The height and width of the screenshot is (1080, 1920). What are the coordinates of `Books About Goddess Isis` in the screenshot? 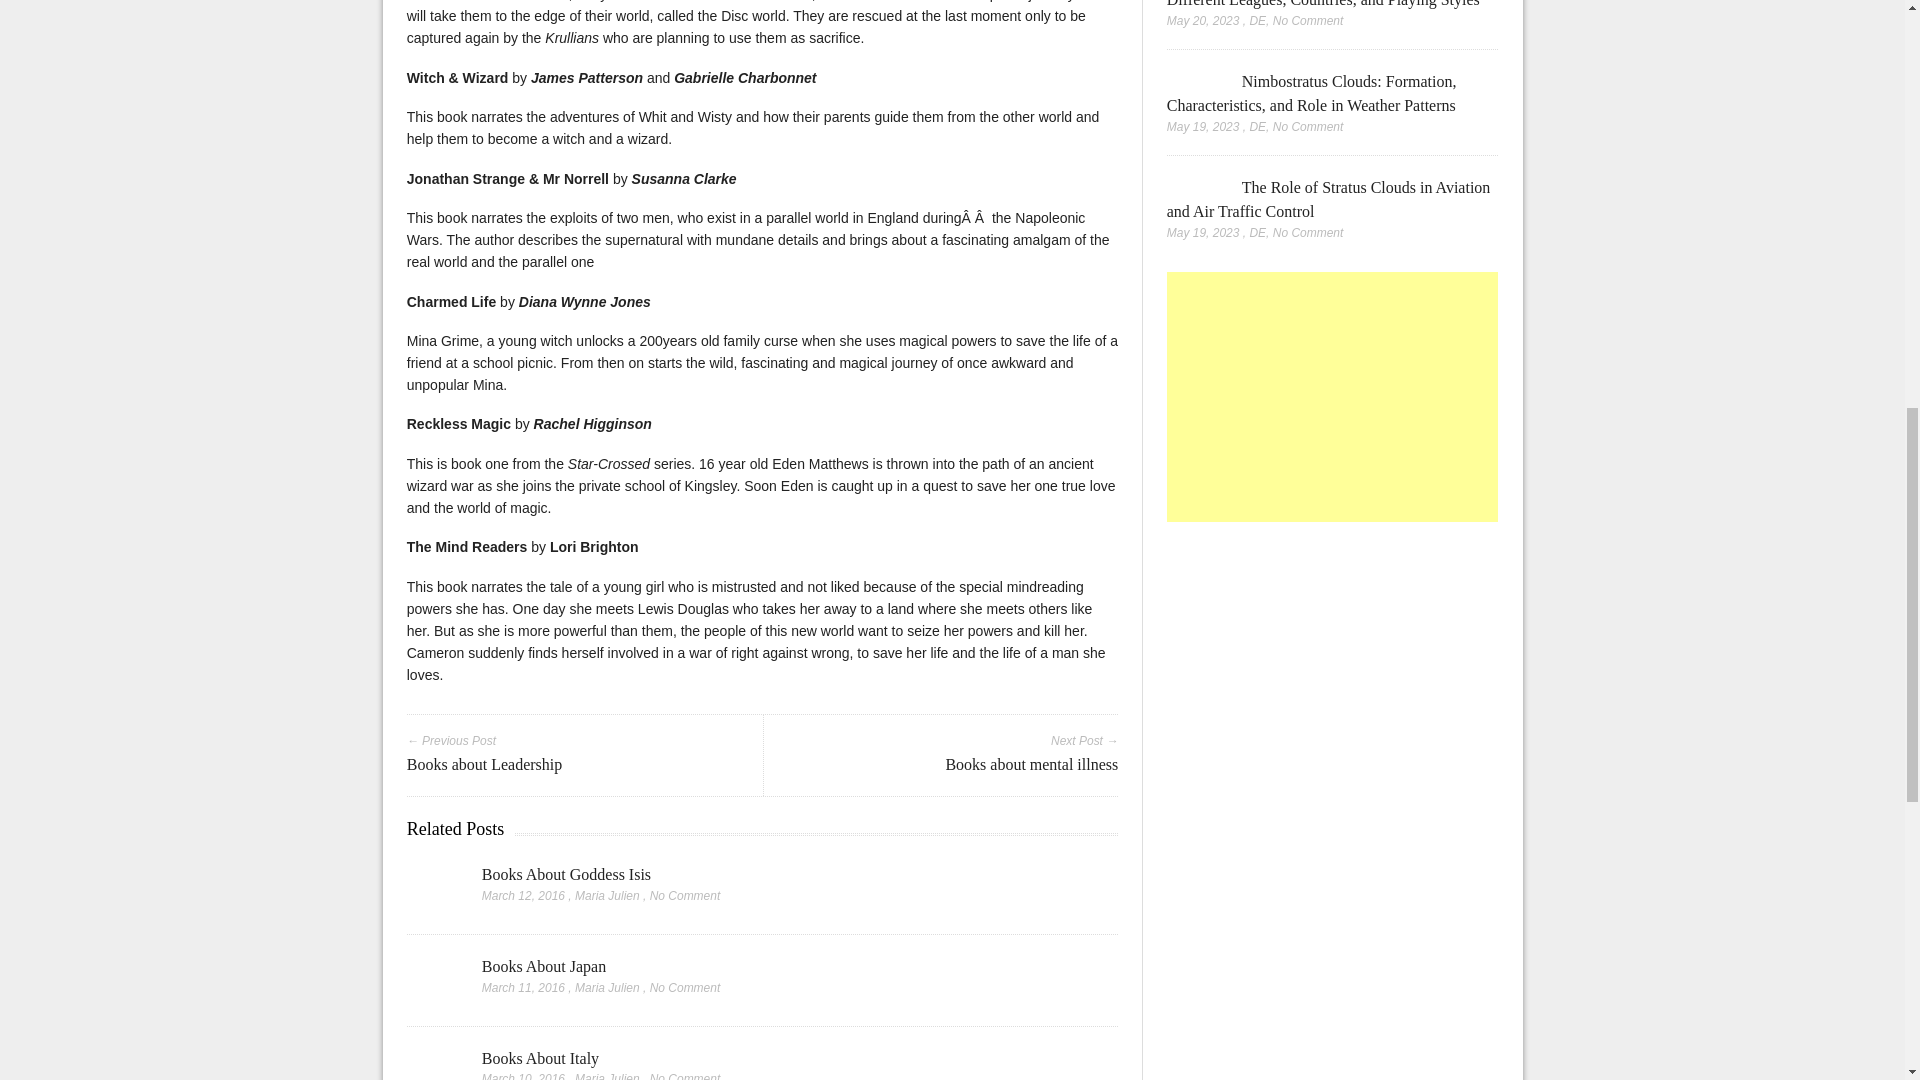 It's located at (566, 874).